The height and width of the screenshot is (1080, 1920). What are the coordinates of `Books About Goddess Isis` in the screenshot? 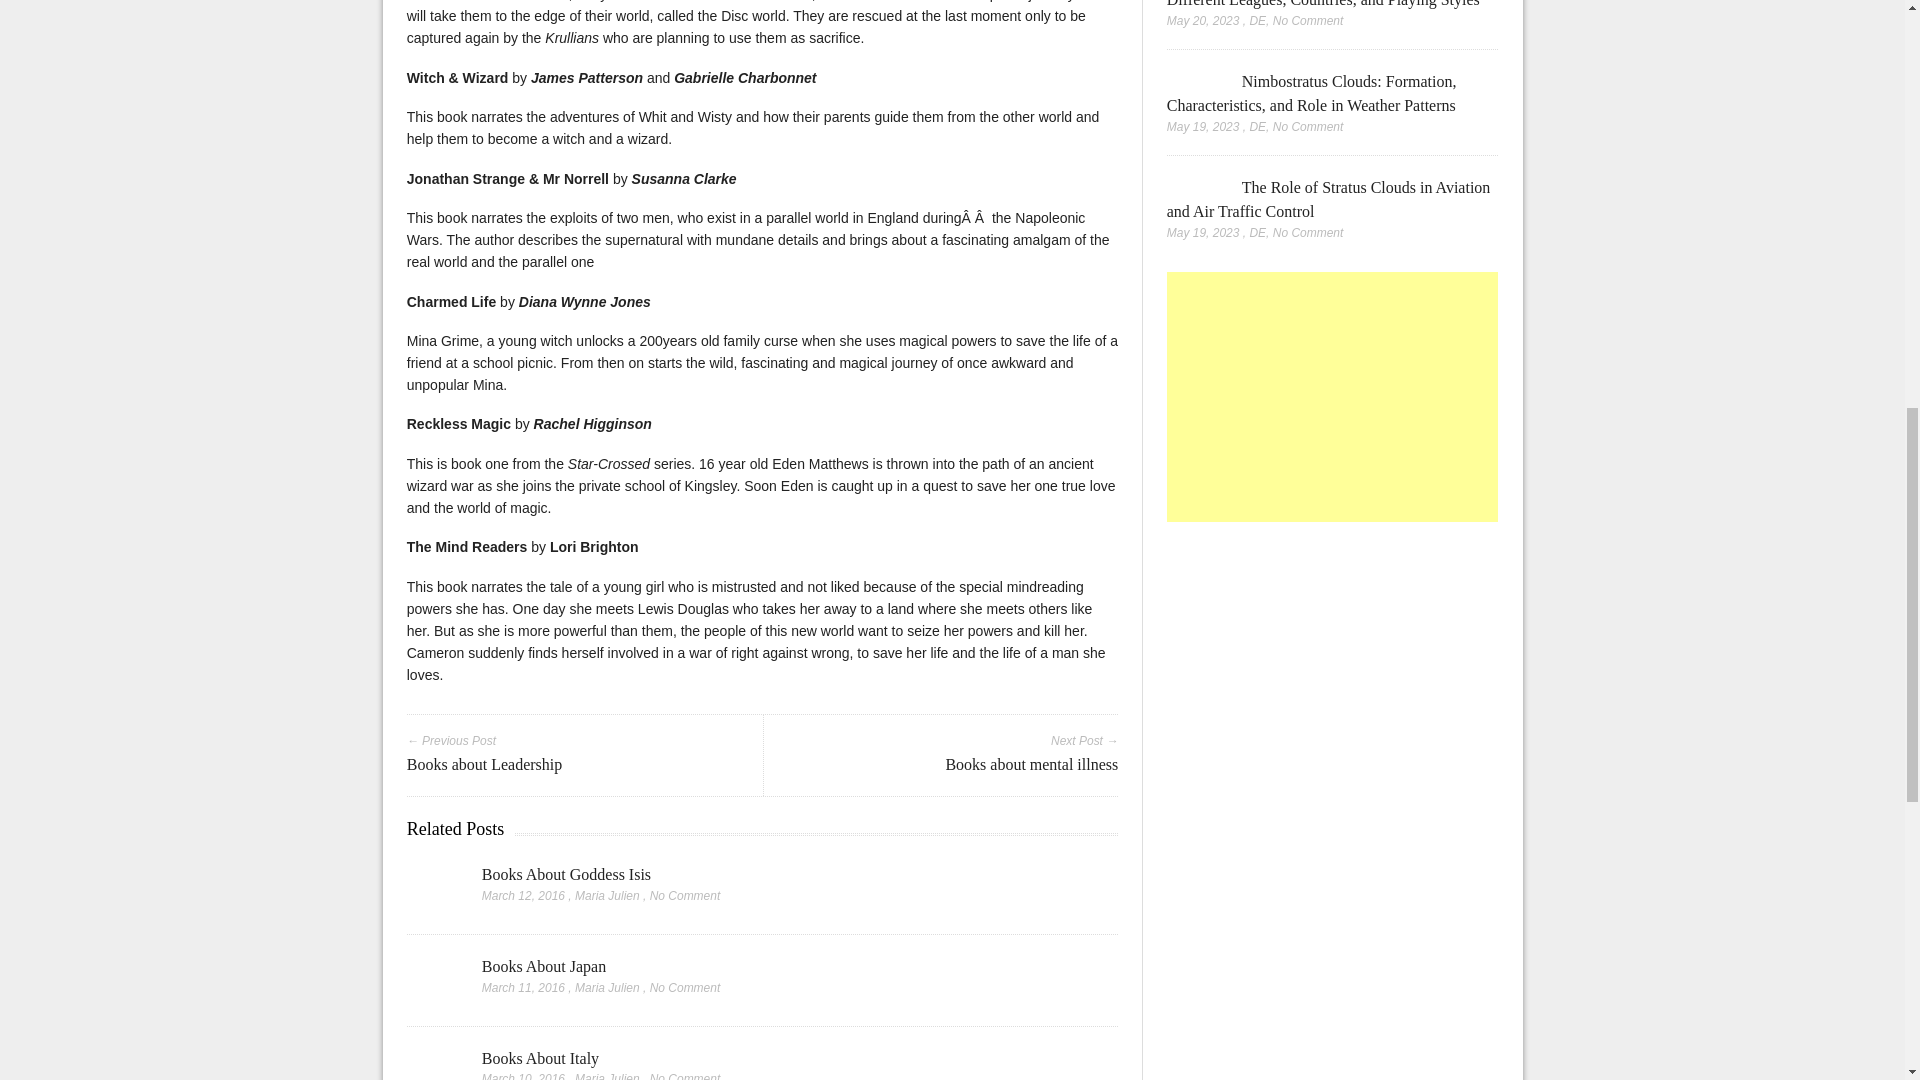 It's located at (566, 874).